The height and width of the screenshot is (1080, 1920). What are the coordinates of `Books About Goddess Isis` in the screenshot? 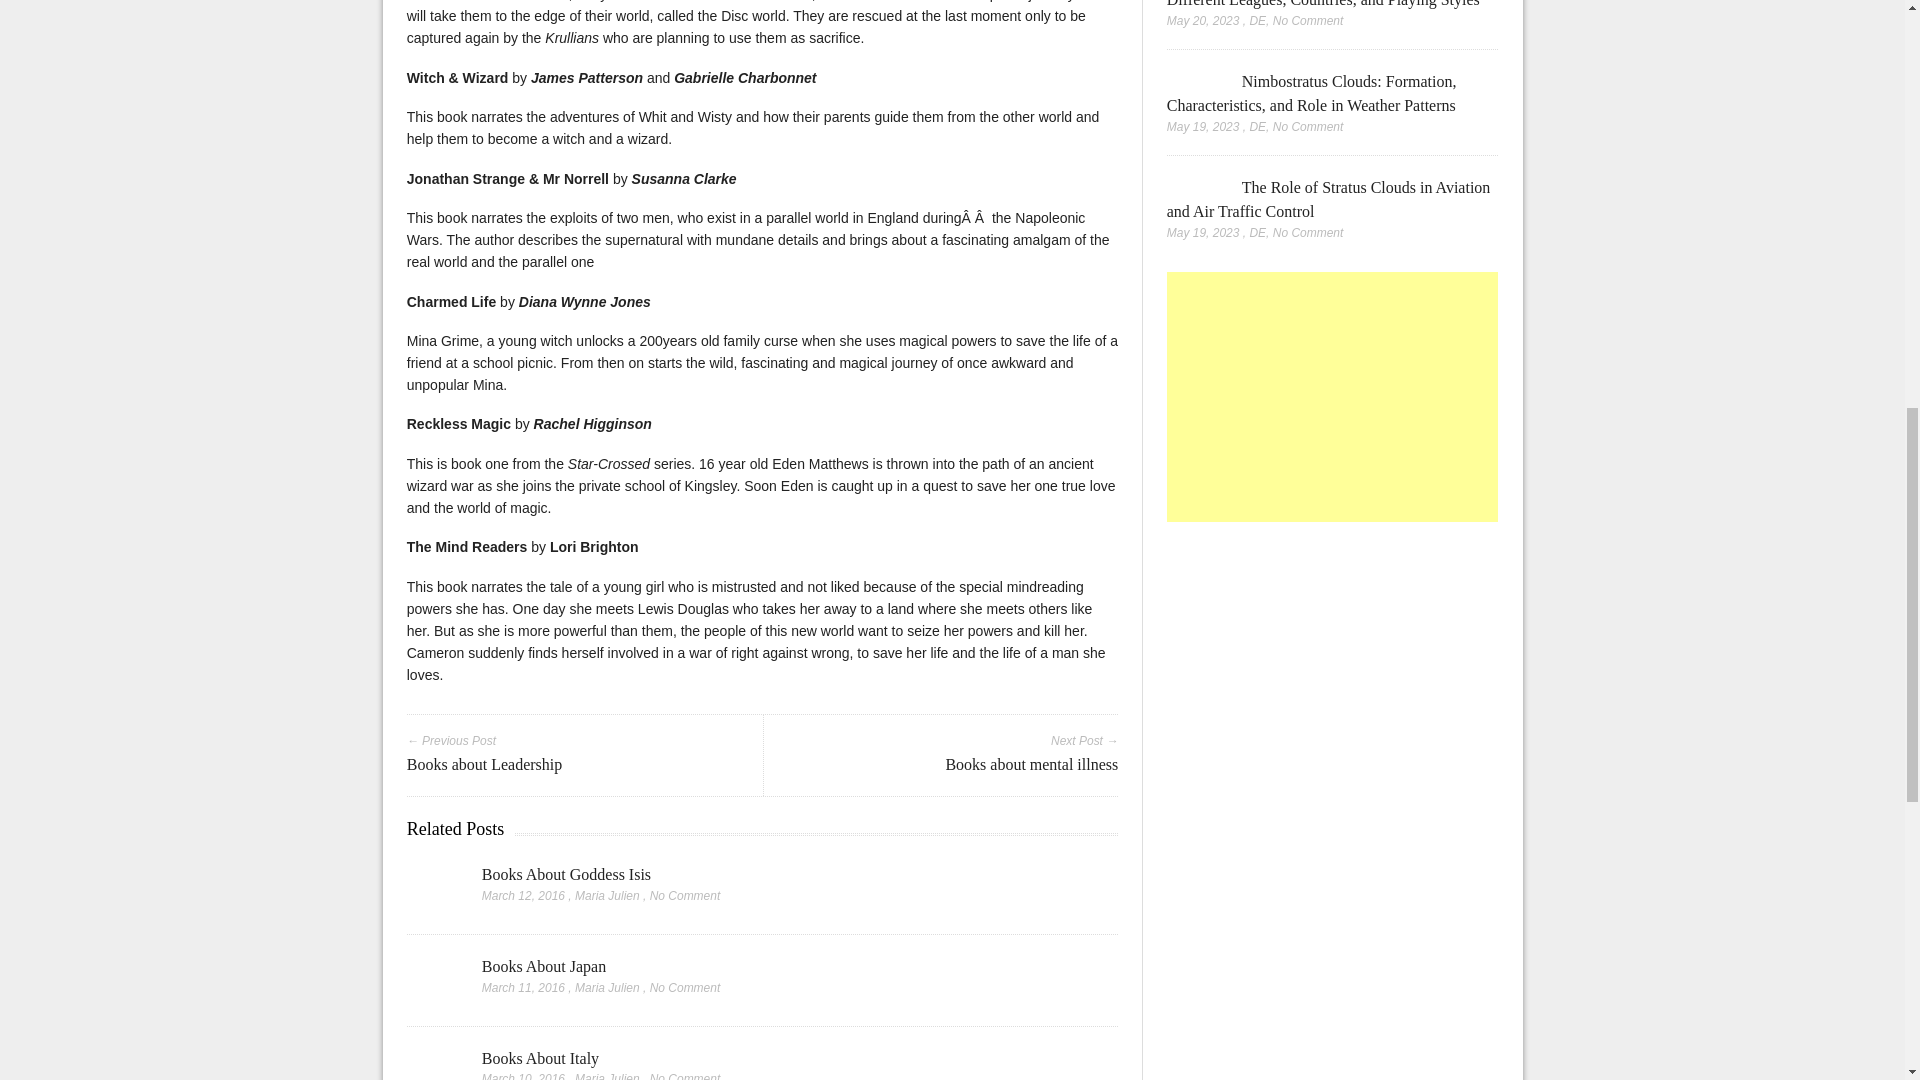 It's located at (566, 874).